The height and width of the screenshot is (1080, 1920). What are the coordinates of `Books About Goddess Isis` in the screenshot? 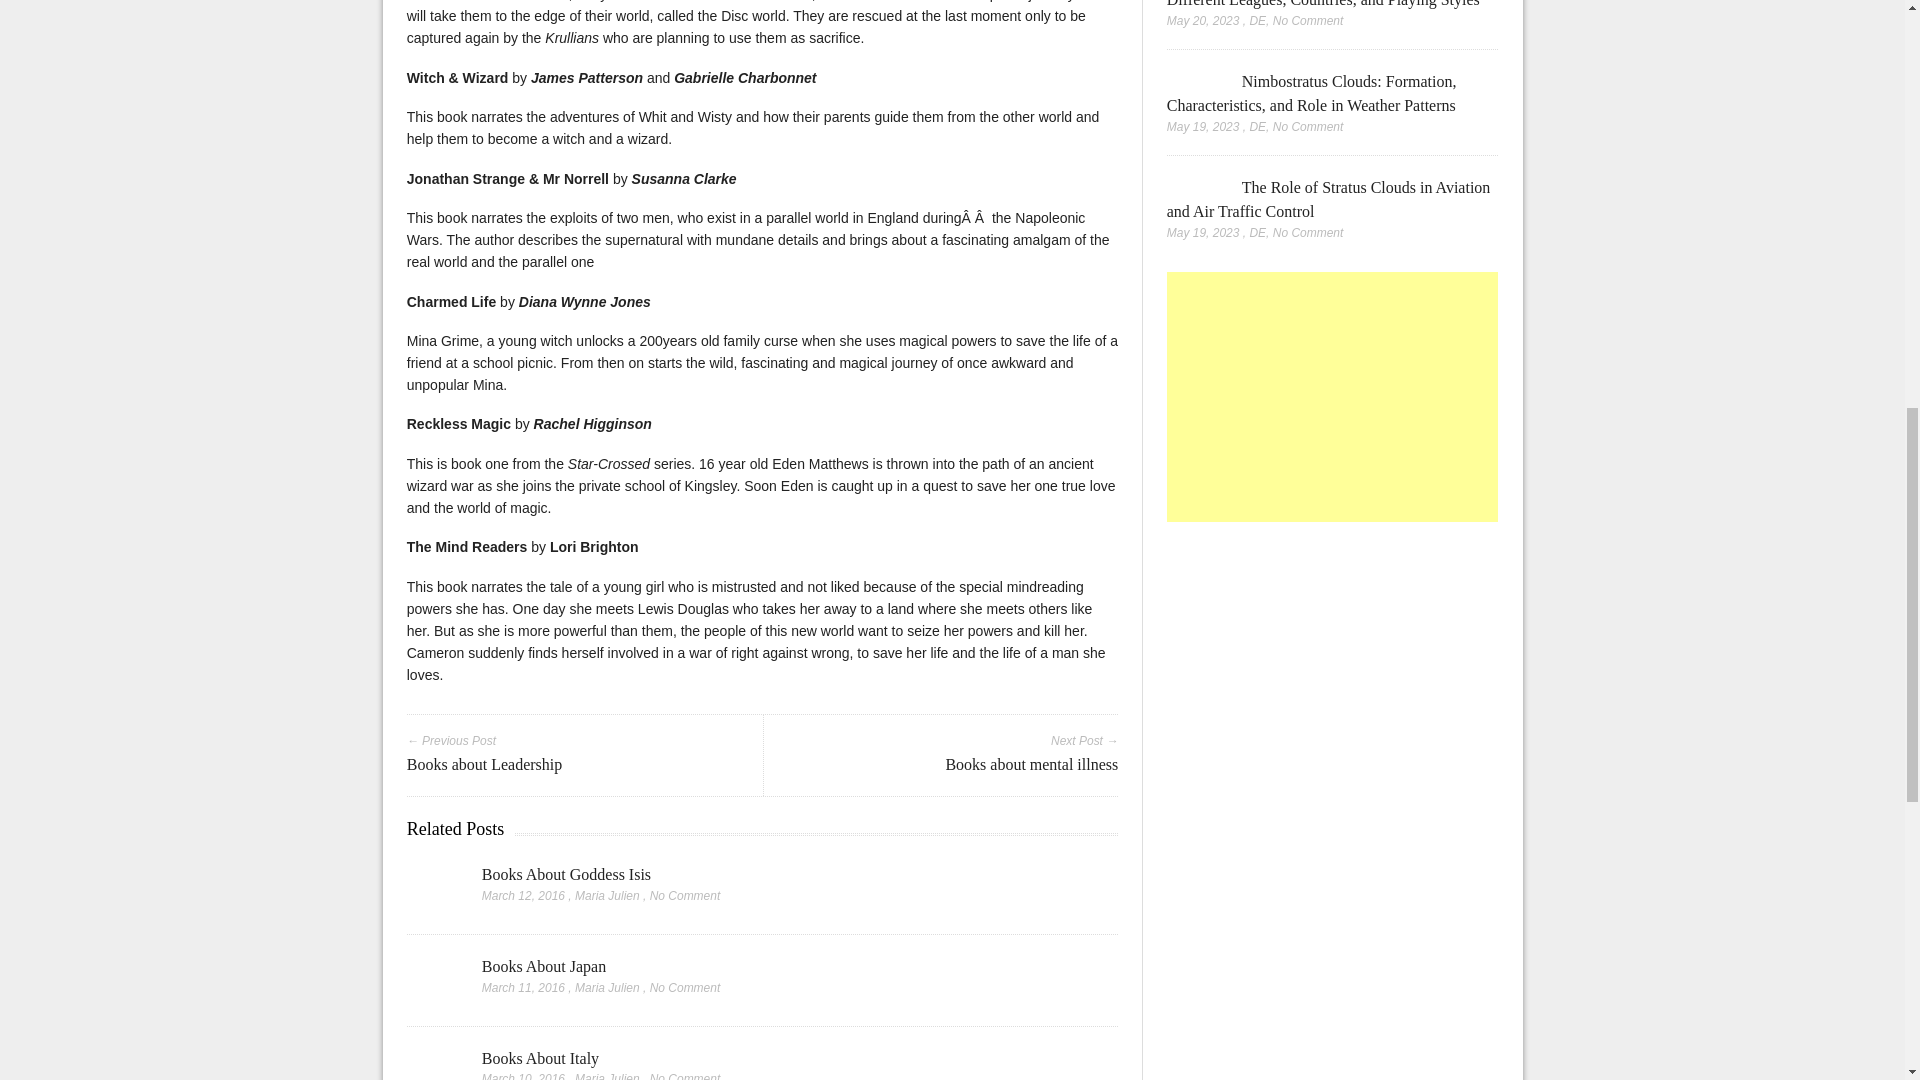 It's located at (566, 874).